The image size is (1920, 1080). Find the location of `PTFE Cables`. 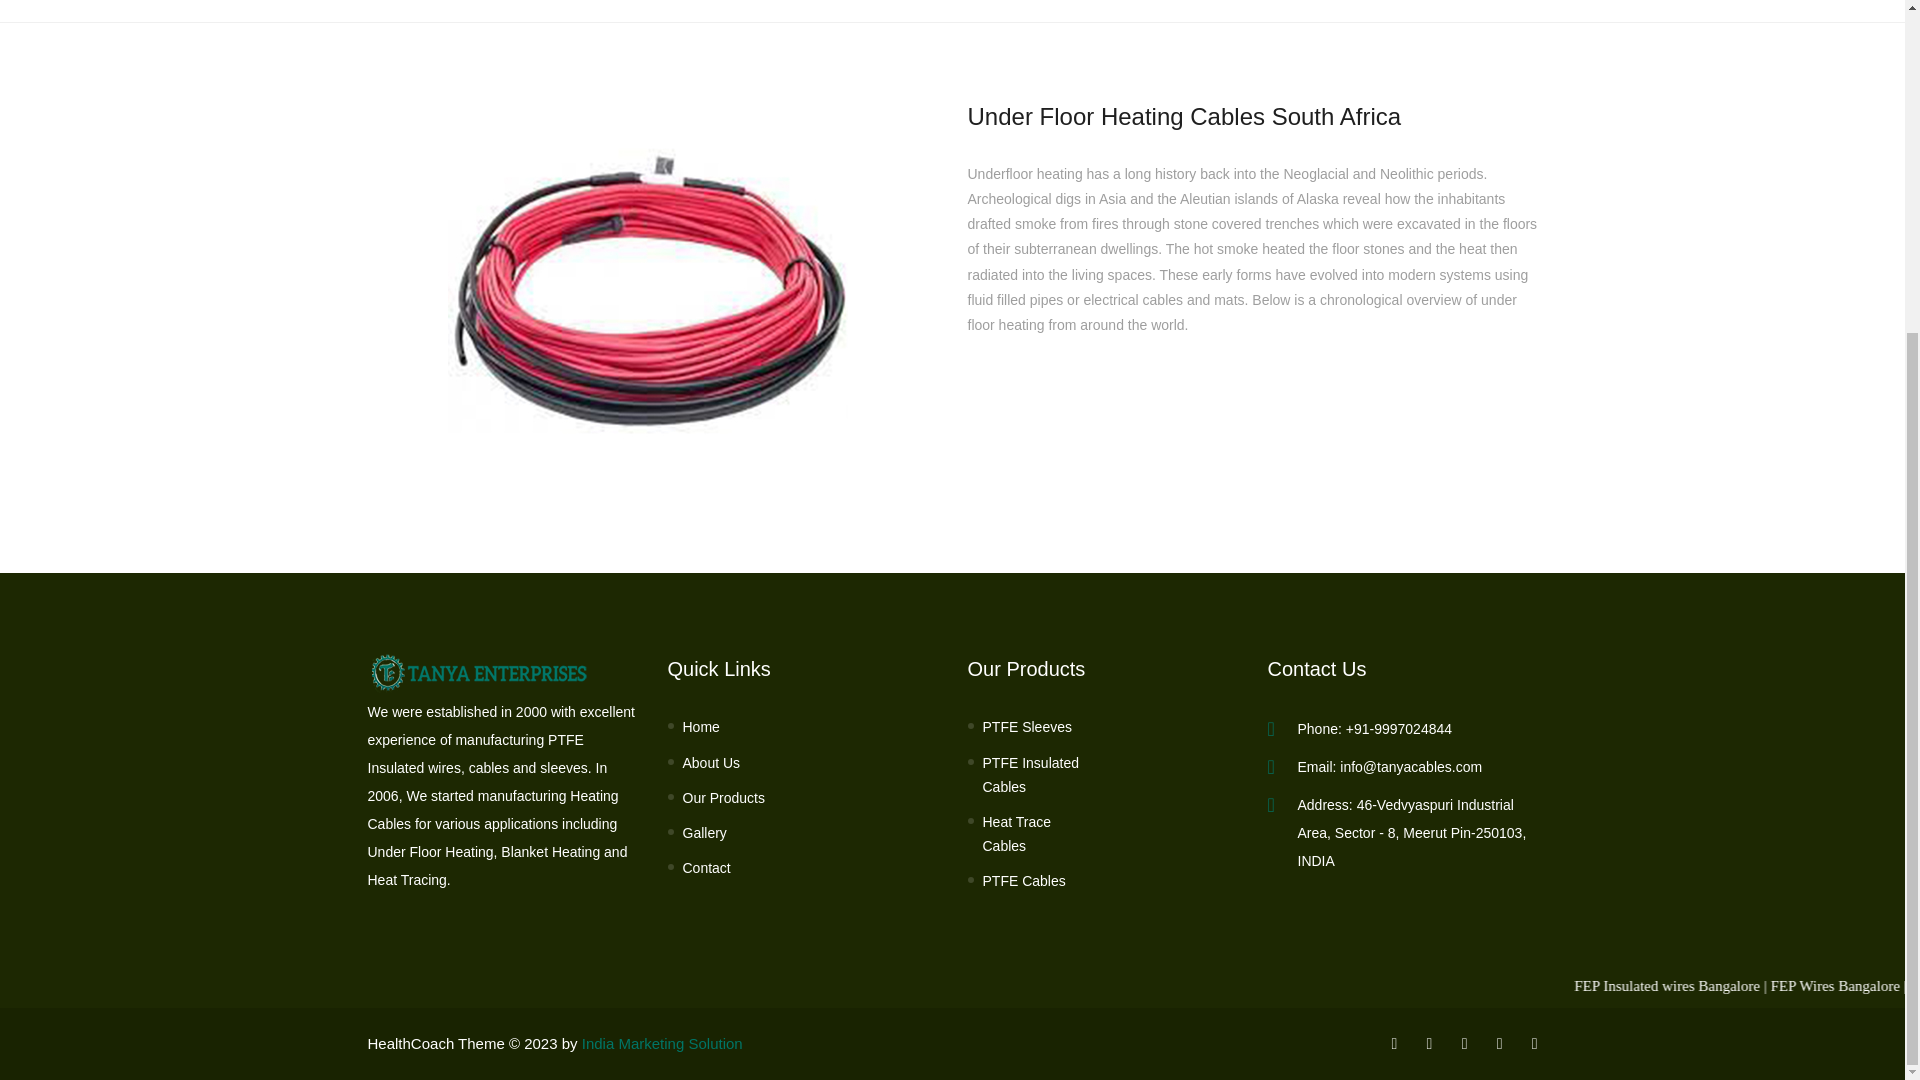

PTFE Cables is located at coordinates (1023, 882).